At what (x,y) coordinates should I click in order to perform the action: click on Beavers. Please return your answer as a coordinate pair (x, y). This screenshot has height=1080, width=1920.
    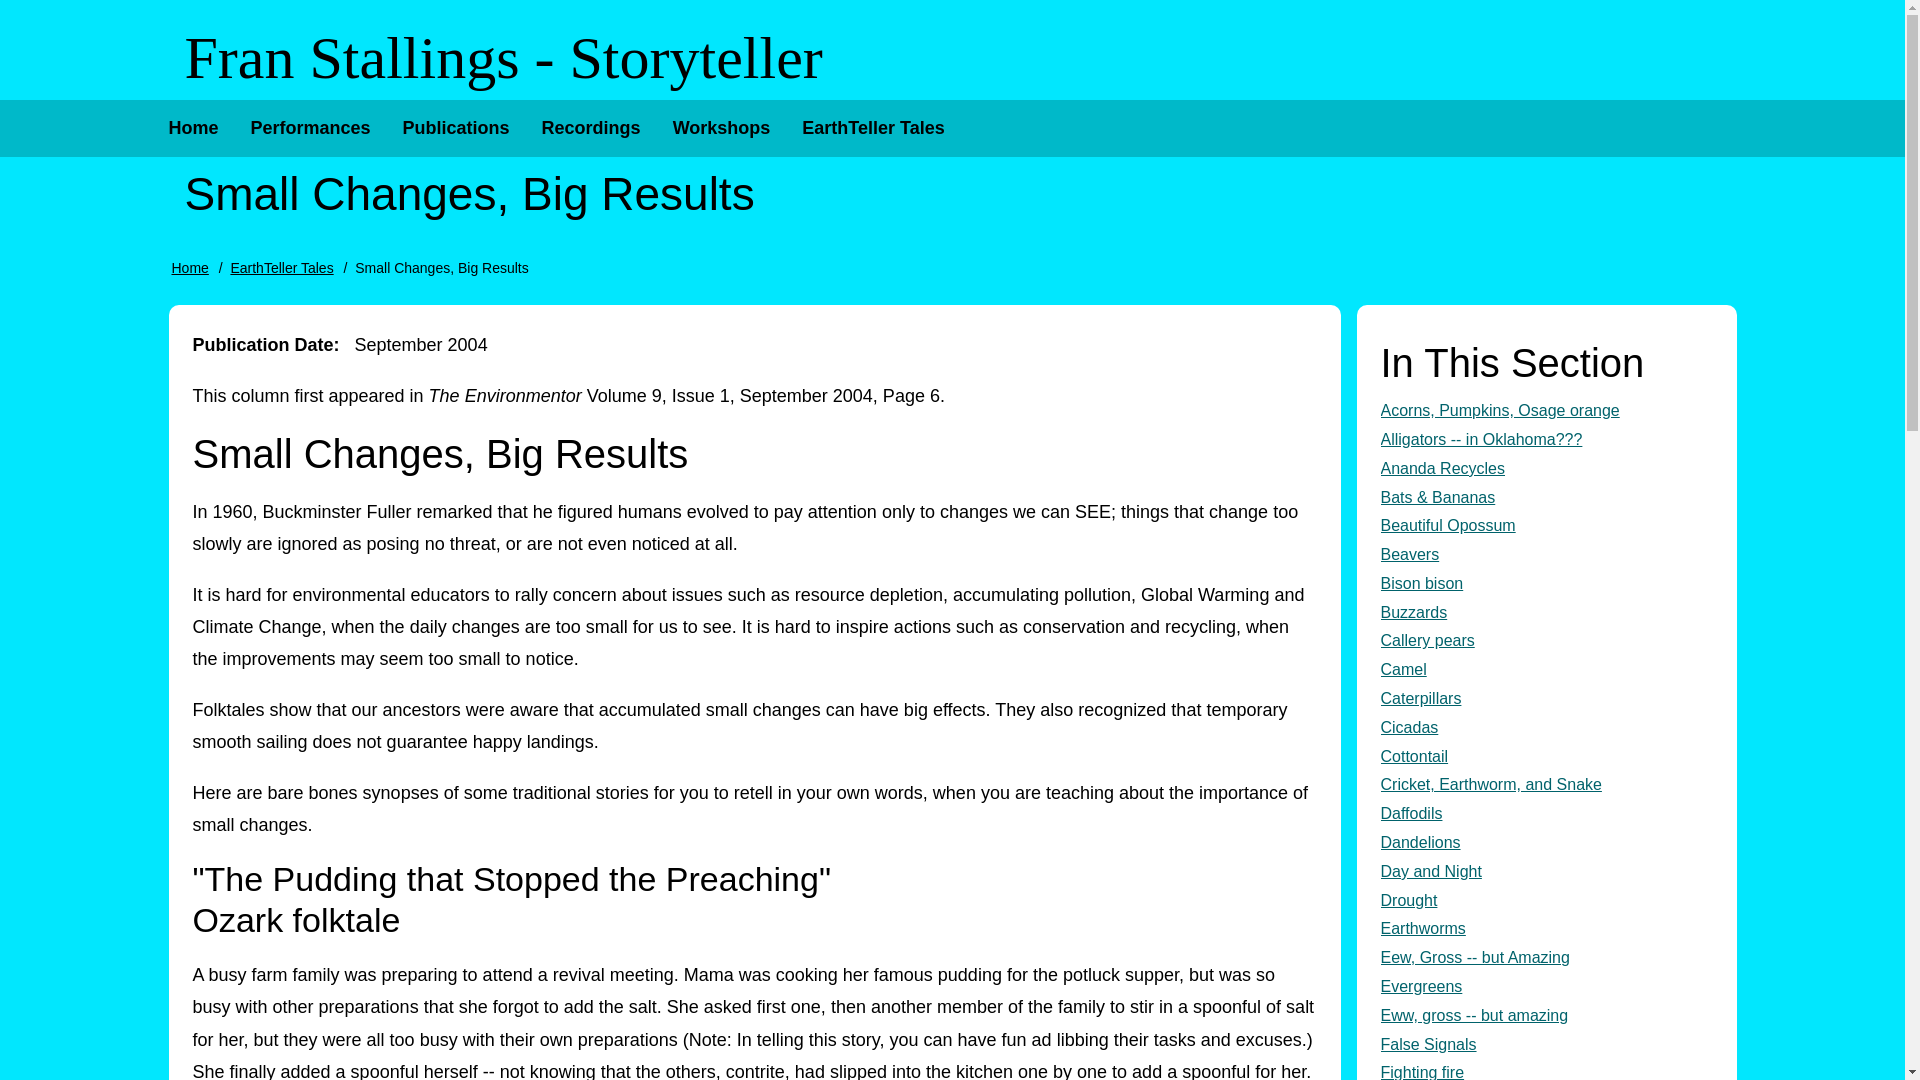
    Looking at the image, I should click on (1546, 556).